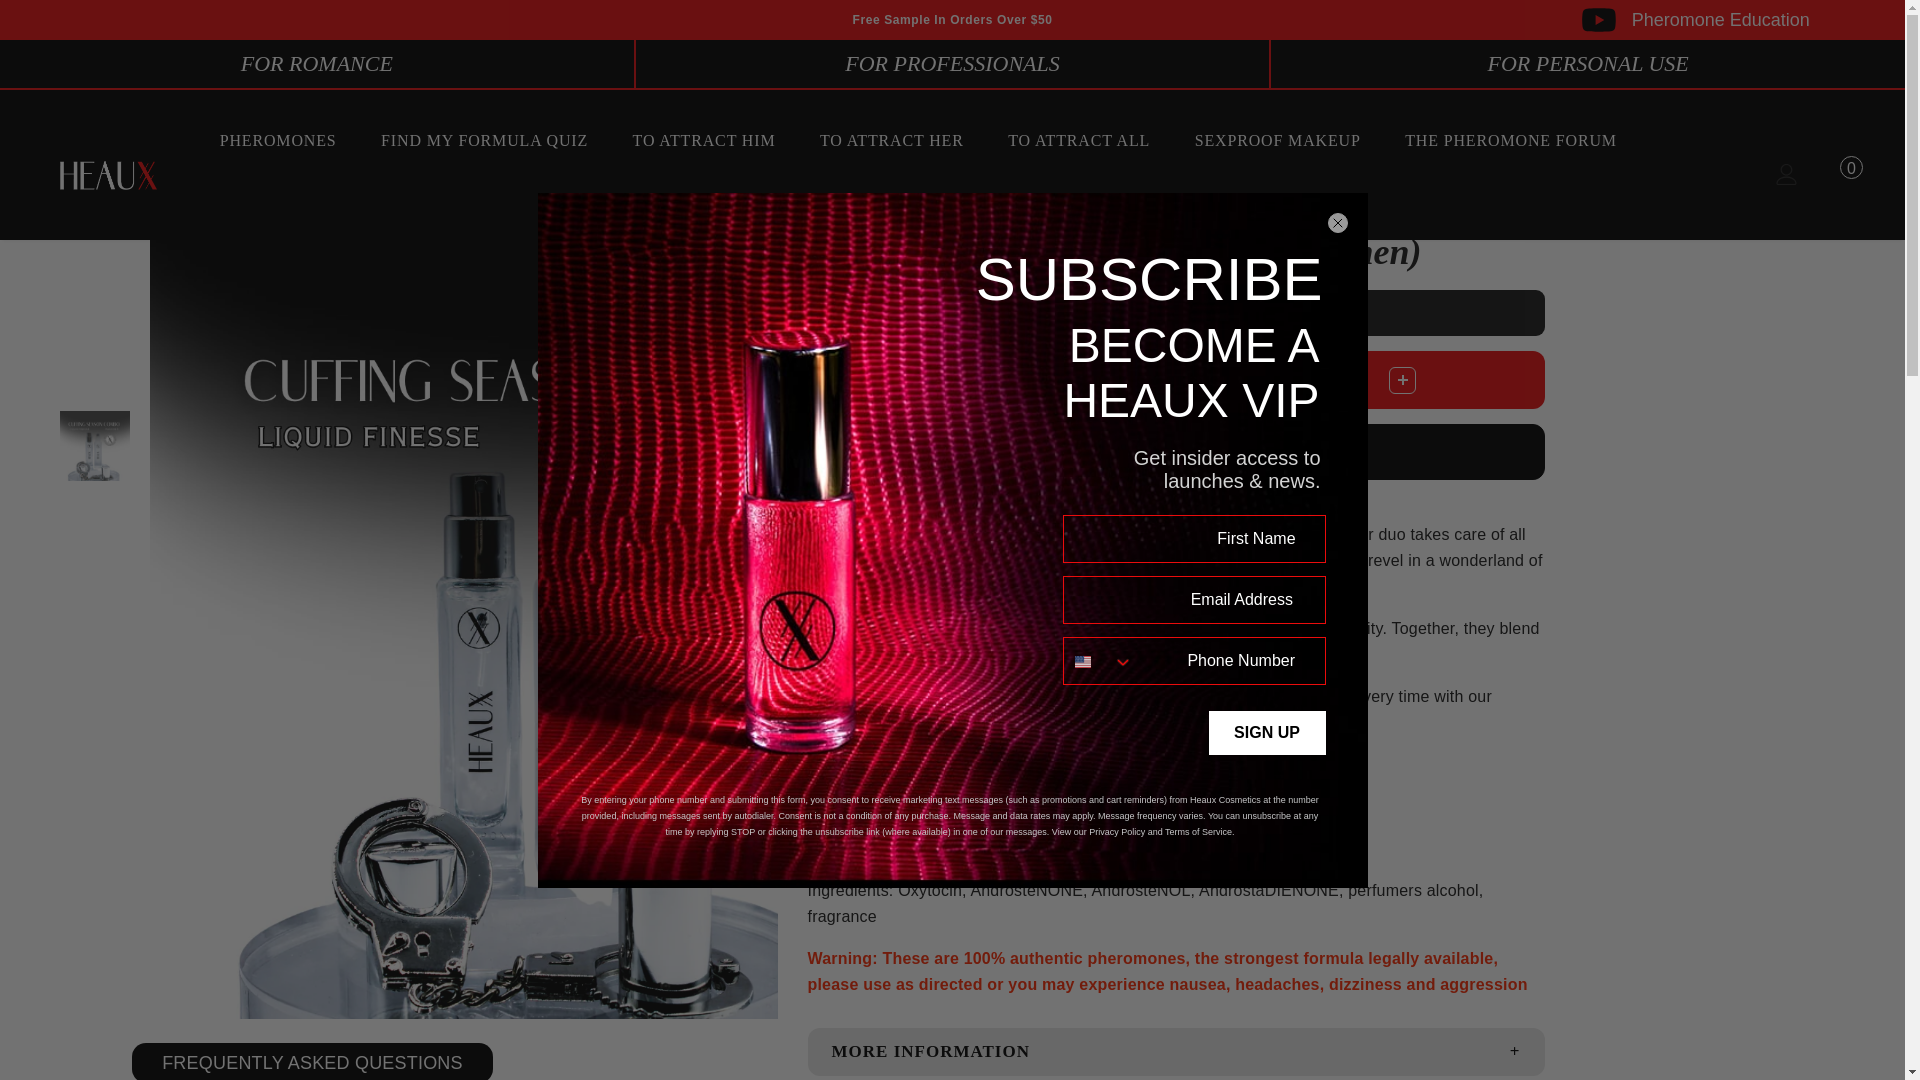 Image resolution: width=1920 pixels, height=1080 pixels. I want to click on FIND MY FORMULA QUIZ, so click(484, 146).